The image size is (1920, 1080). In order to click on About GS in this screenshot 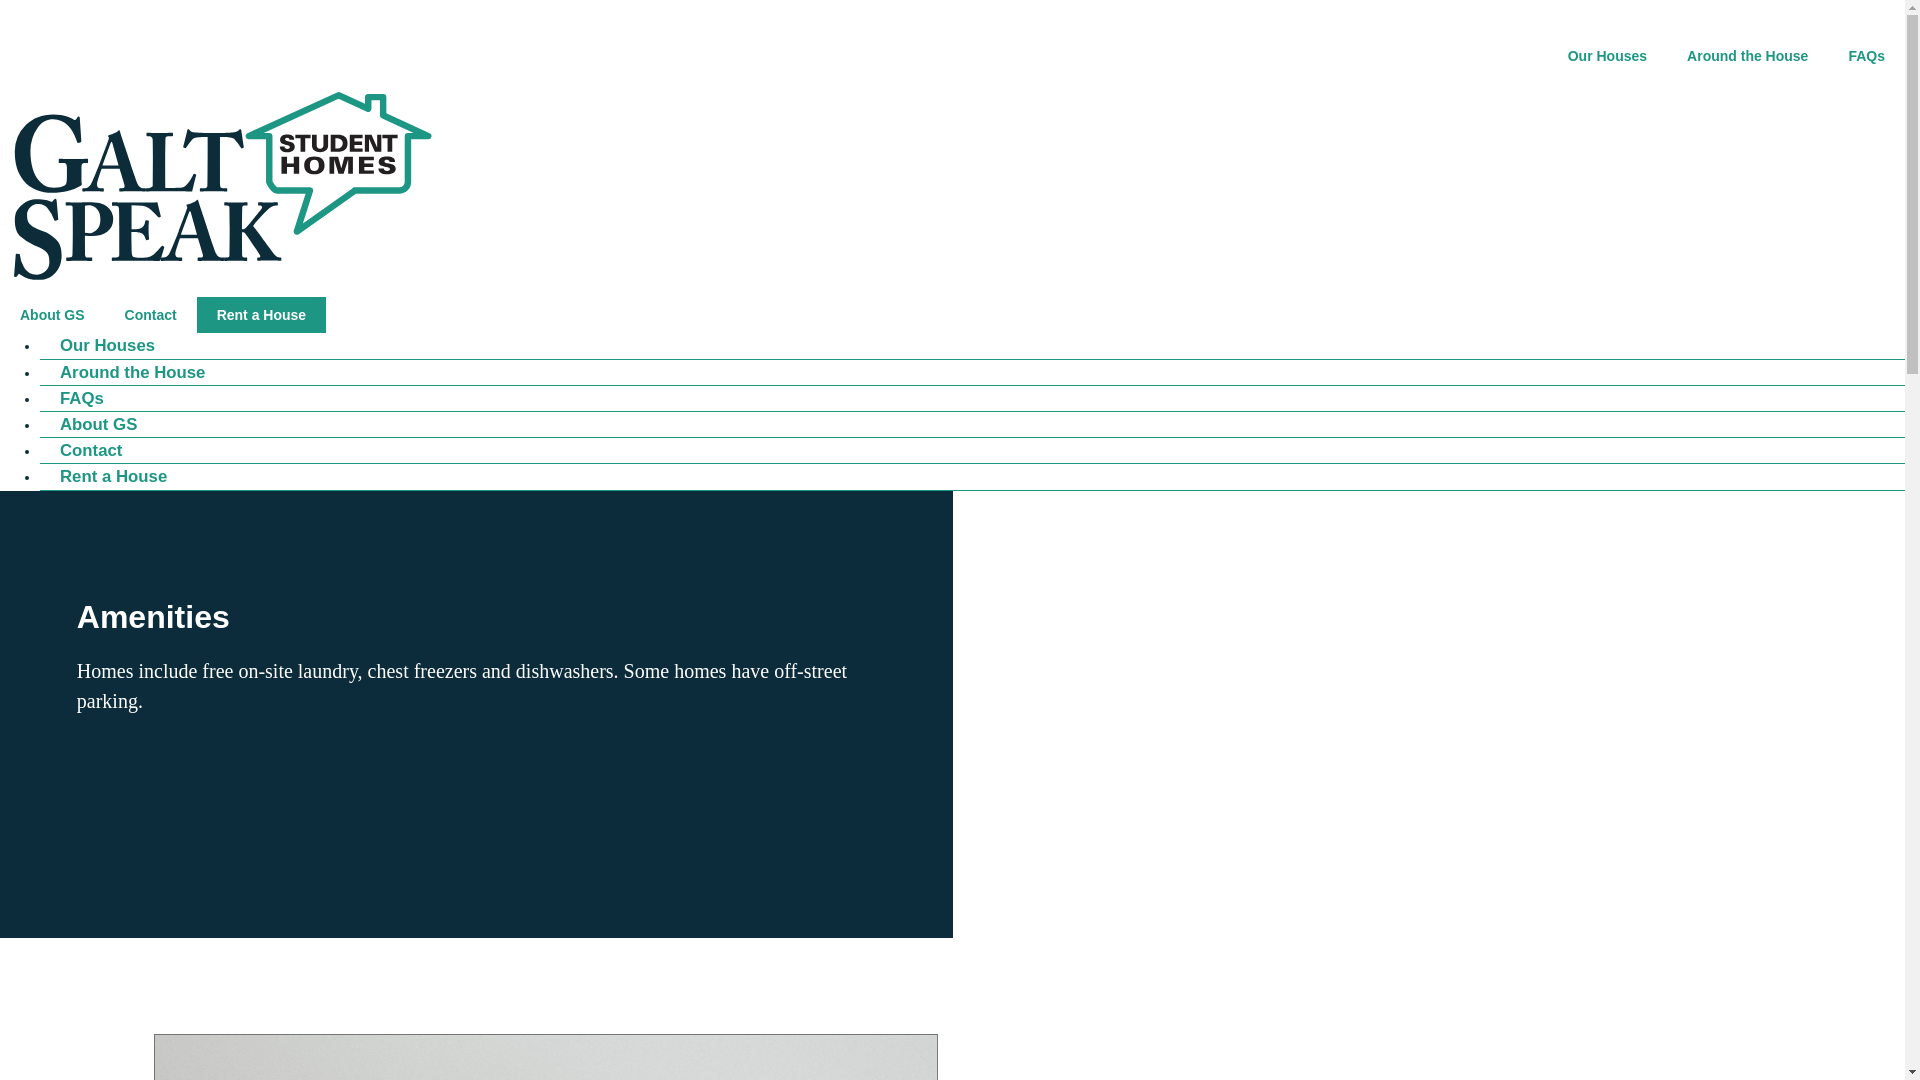, I will do `click(88, 424)`.